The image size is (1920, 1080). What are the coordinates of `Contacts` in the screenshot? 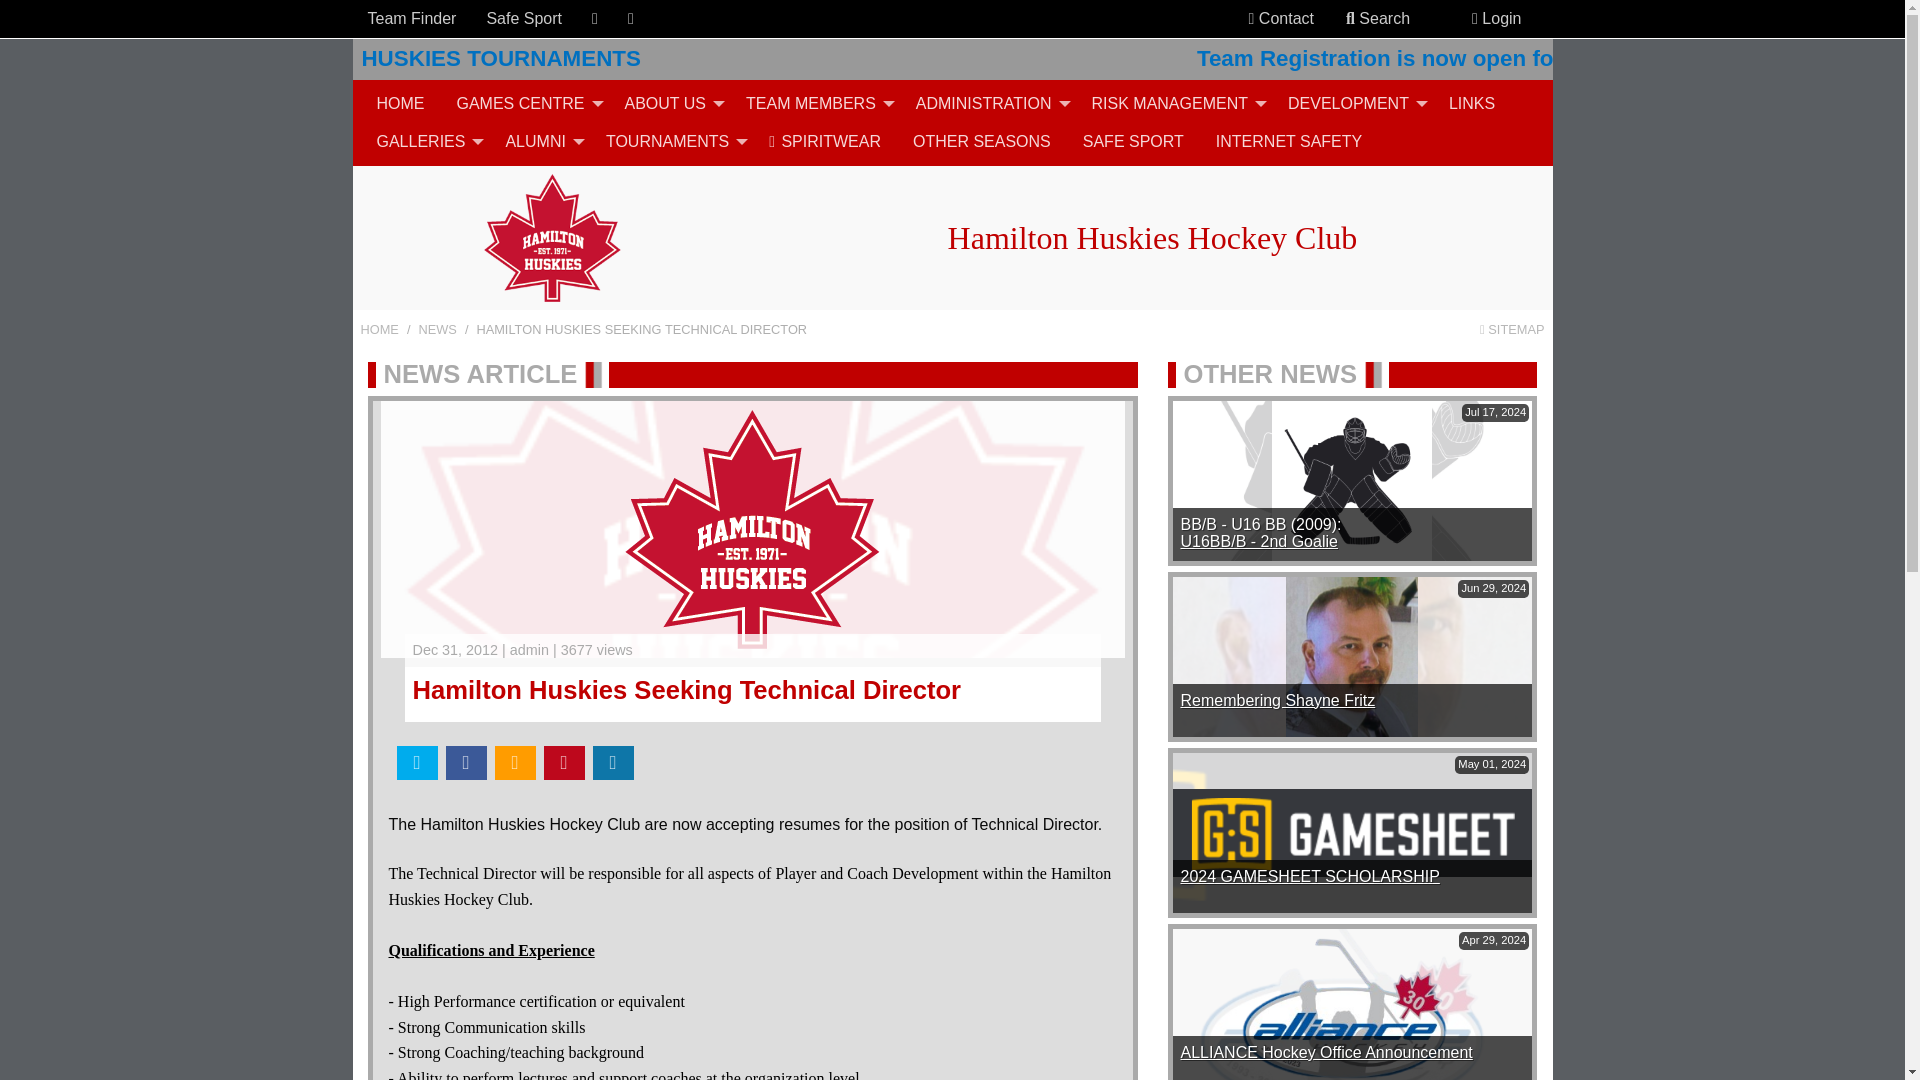 It's located at (1252, 18).